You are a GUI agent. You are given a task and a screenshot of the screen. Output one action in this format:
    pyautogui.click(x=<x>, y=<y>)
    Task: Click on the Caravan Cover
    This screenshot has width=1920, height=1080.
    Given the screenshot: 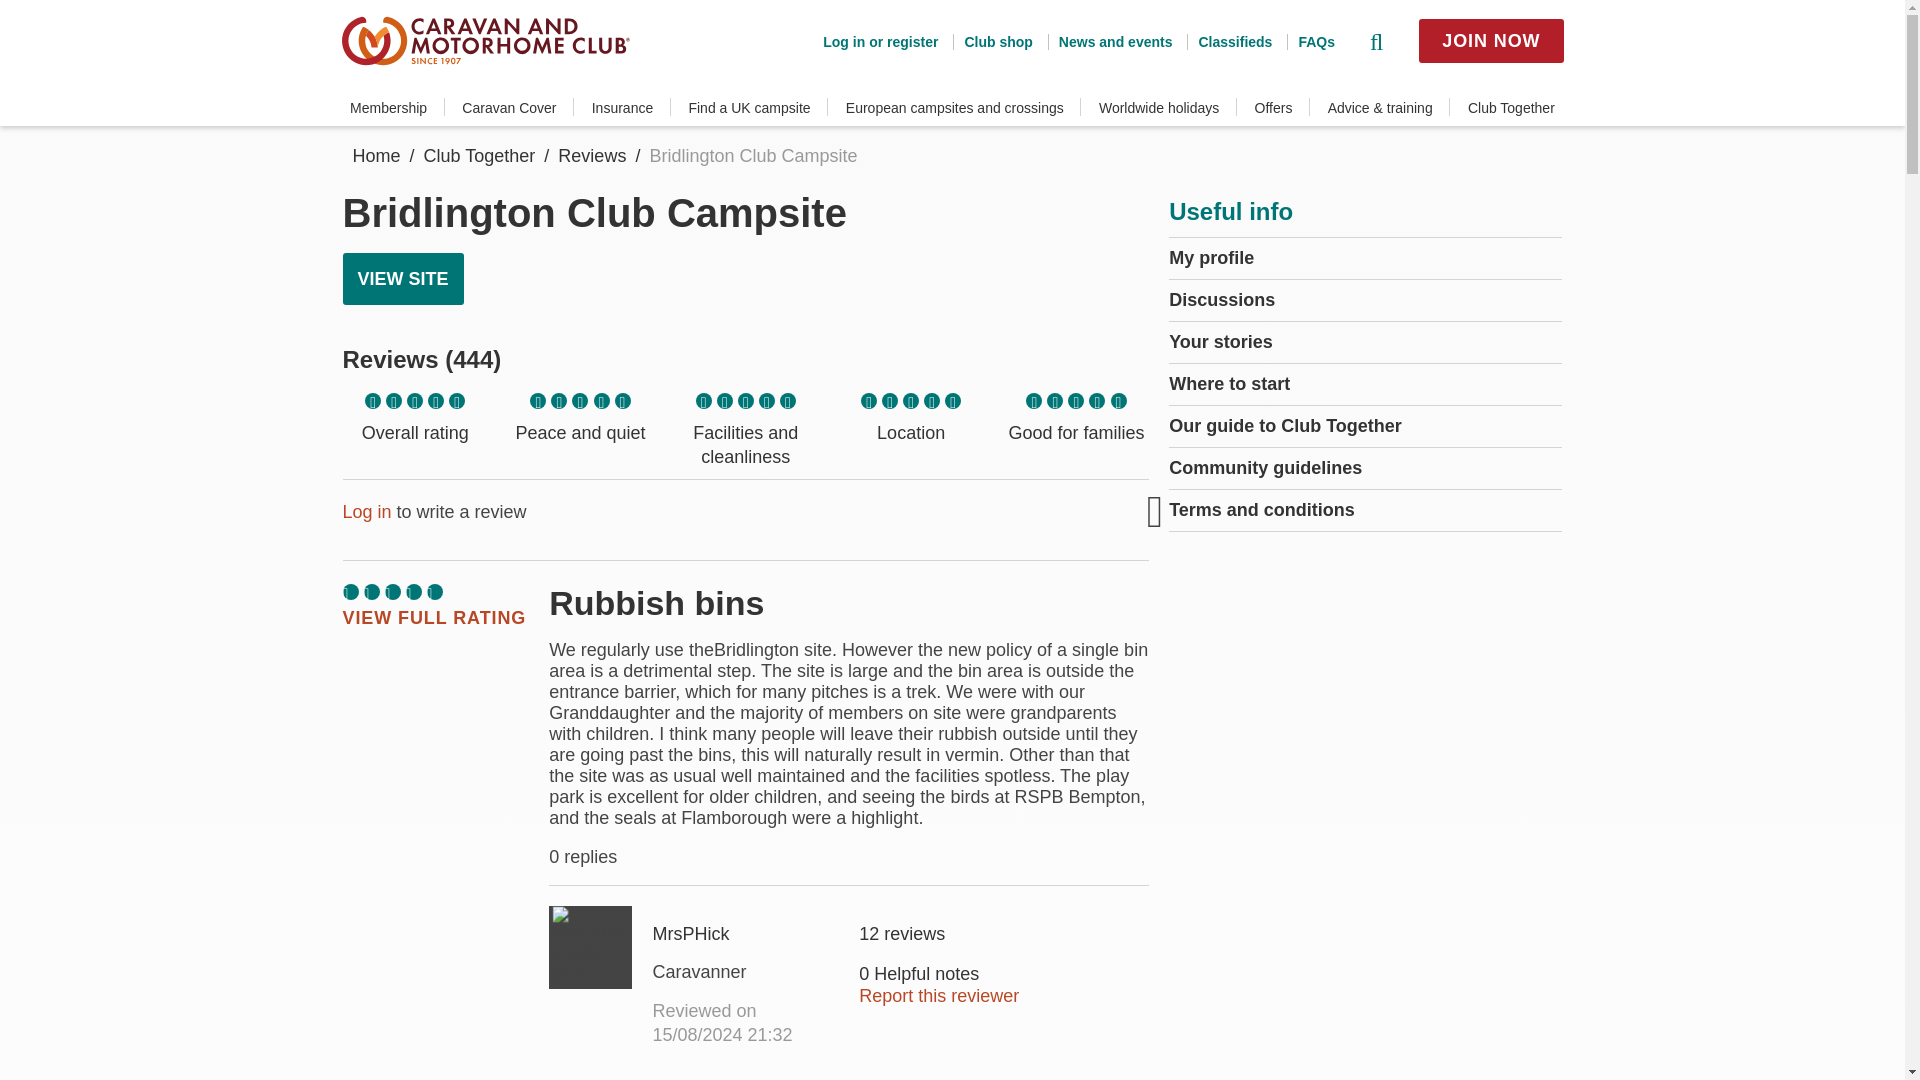 What is the action you would take?
    pyautogui.click(x=509, y=108)
    